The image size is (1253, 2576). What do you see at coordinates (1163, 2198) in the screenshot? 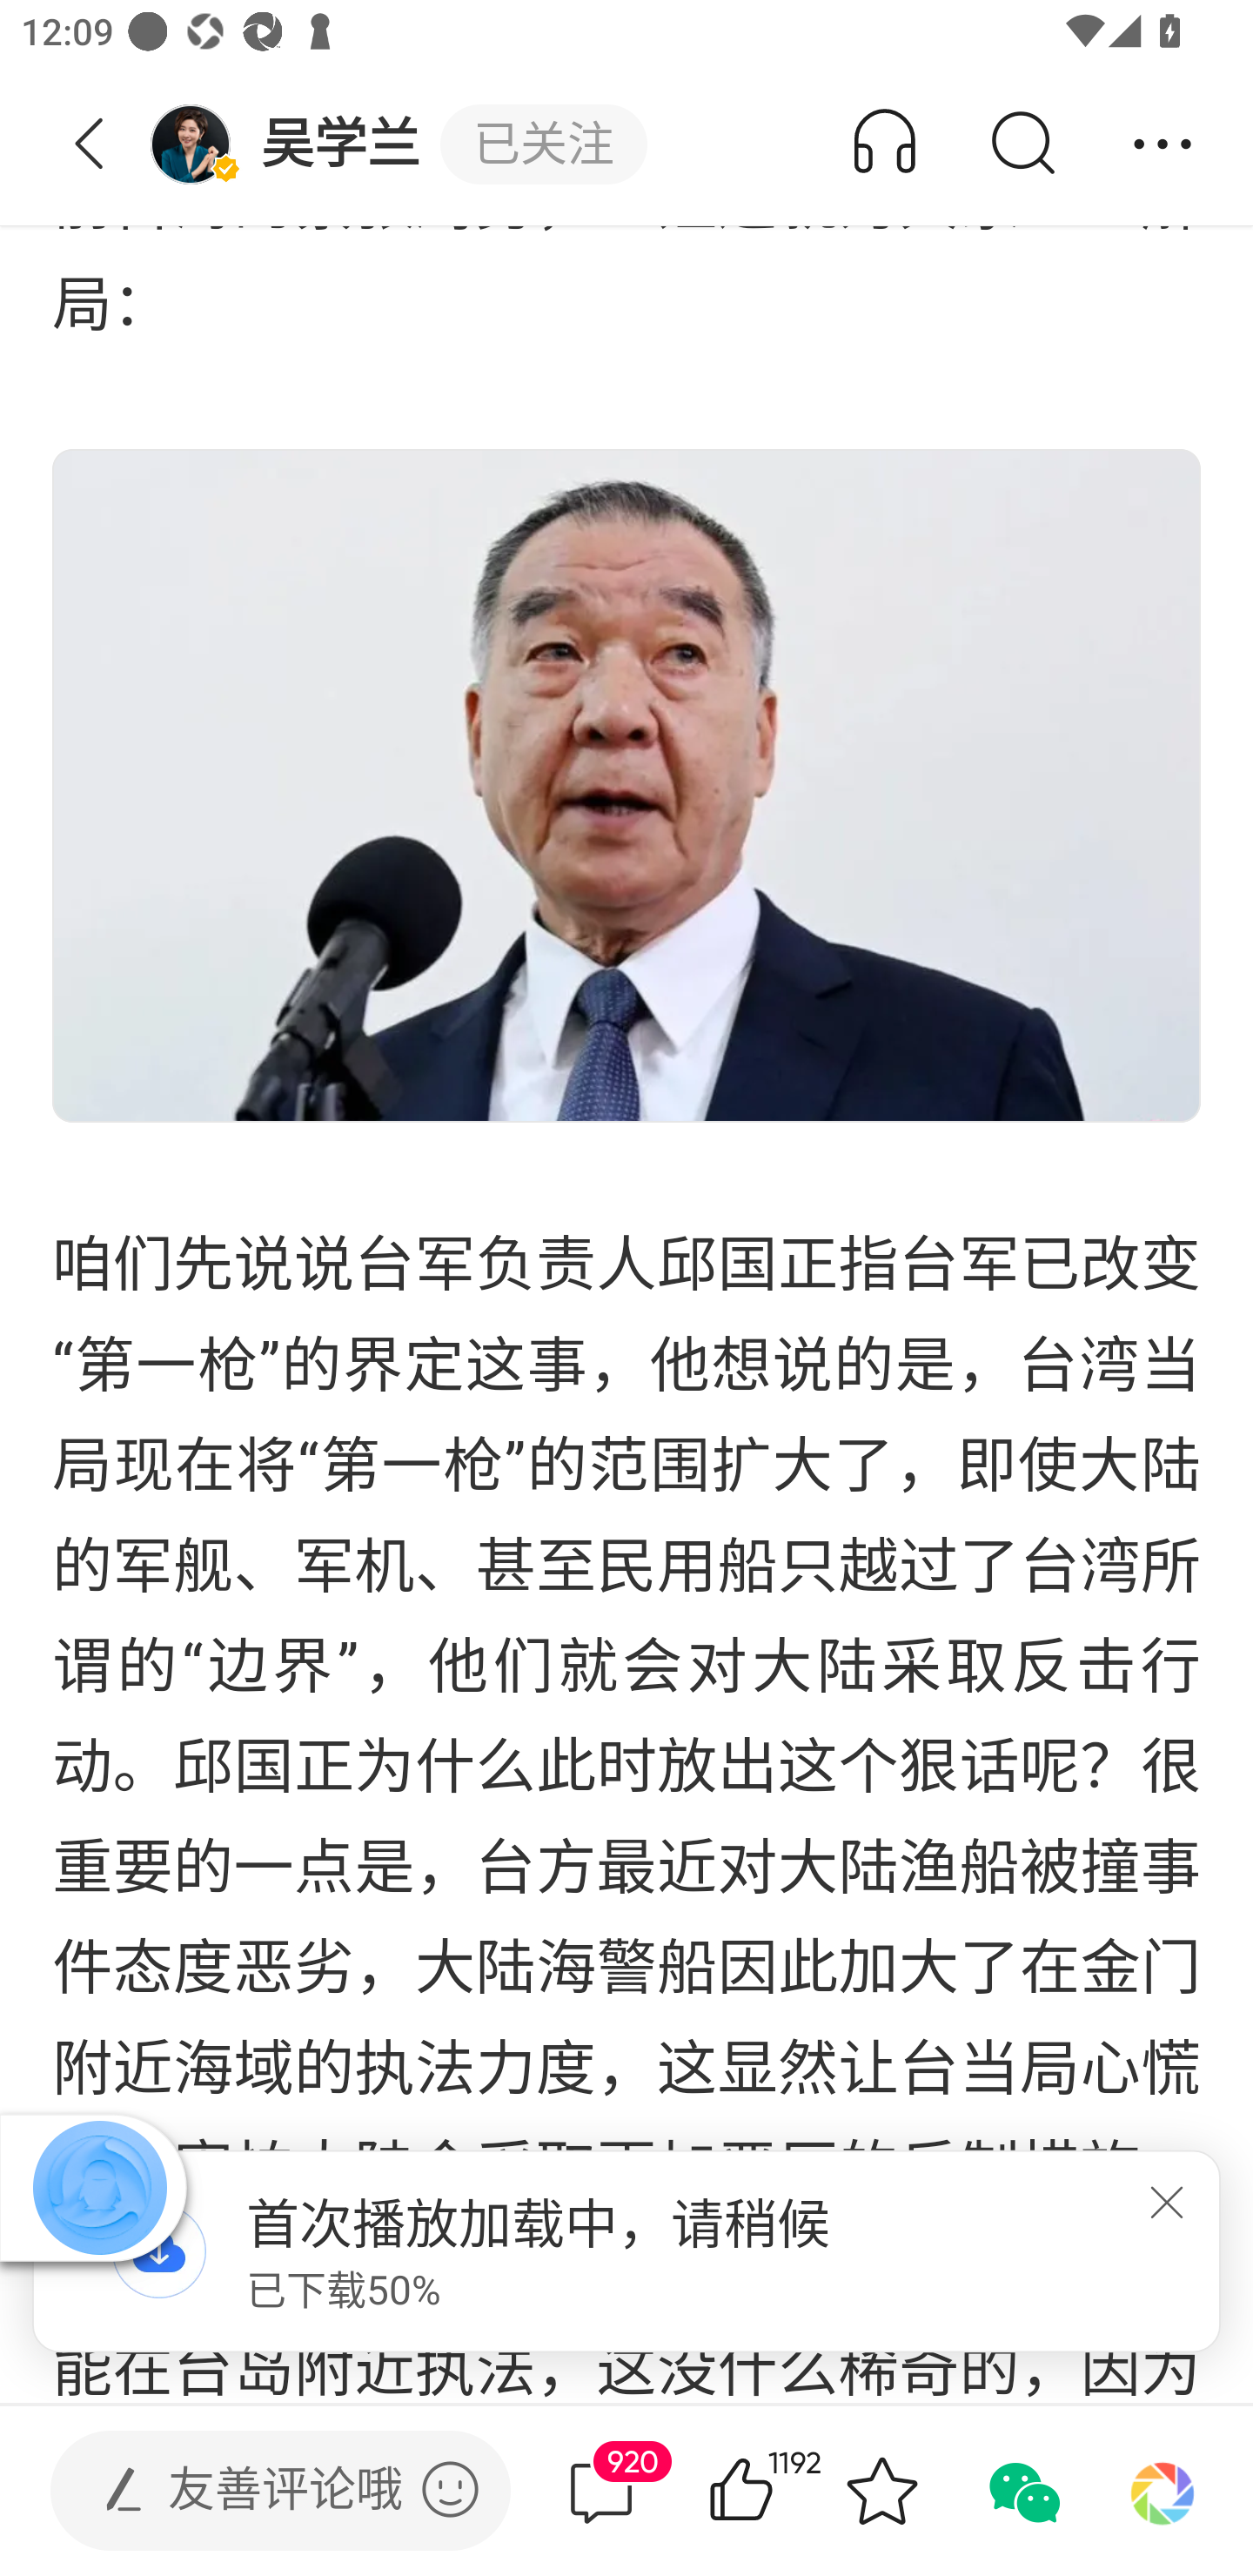
I see `` at bounding box center [1163, 2198].